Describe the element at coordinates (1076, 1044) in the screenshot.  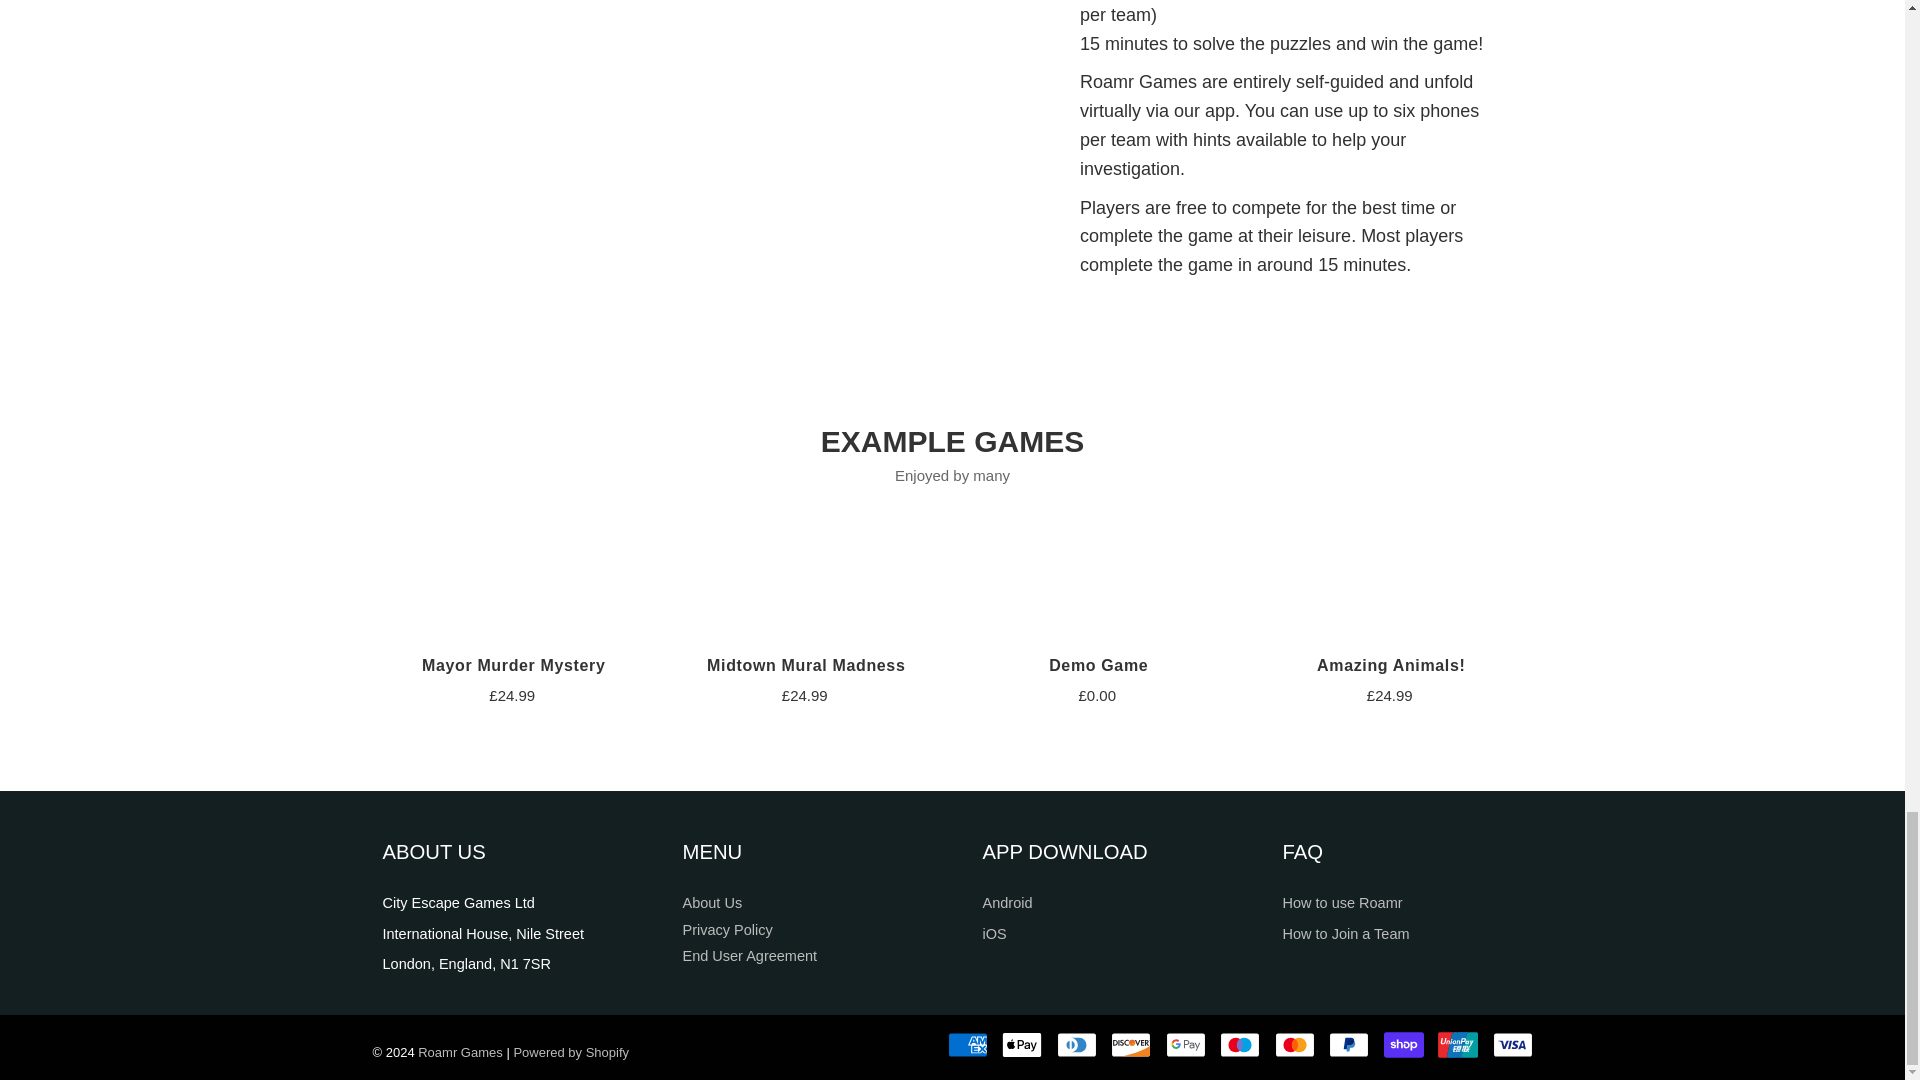
I see `Diners Club` at that location.